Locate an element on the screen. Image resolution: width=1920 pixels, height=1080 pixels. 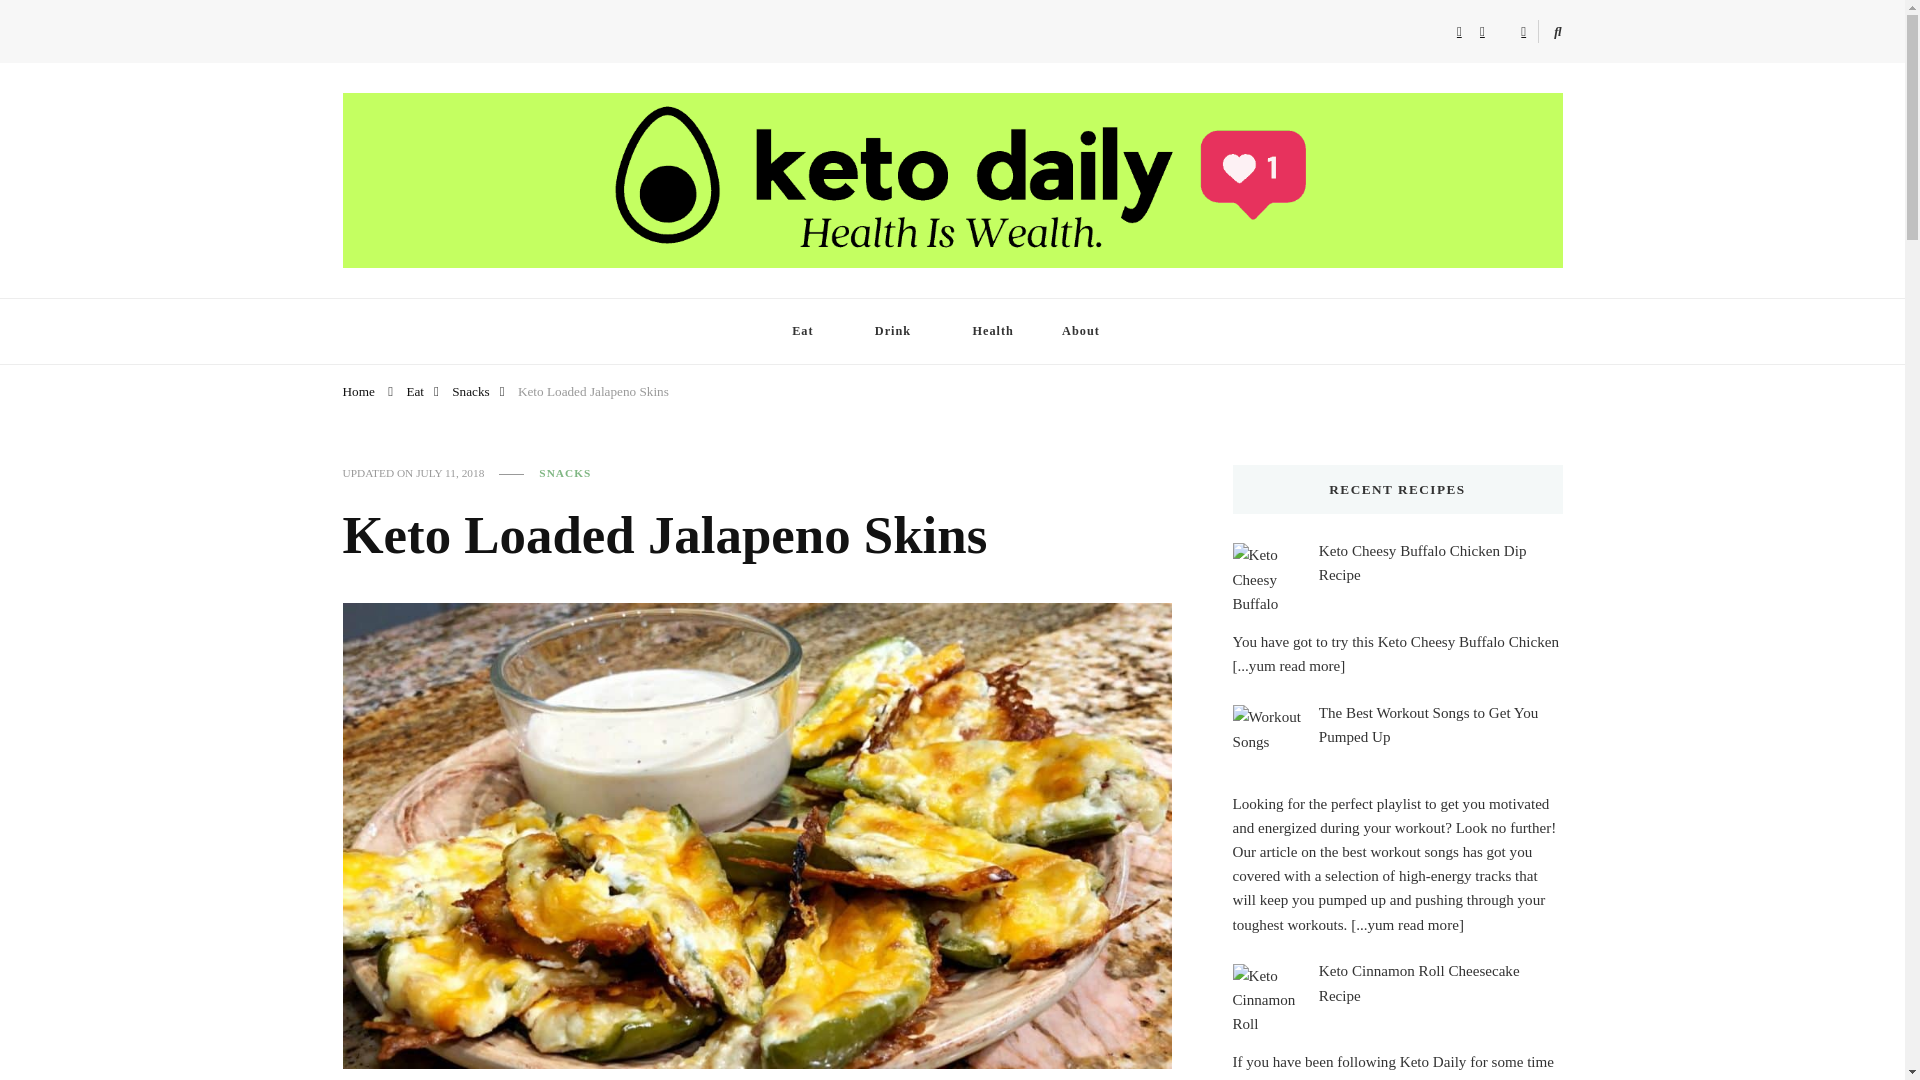
Drink is located at coordinates (899, 330).